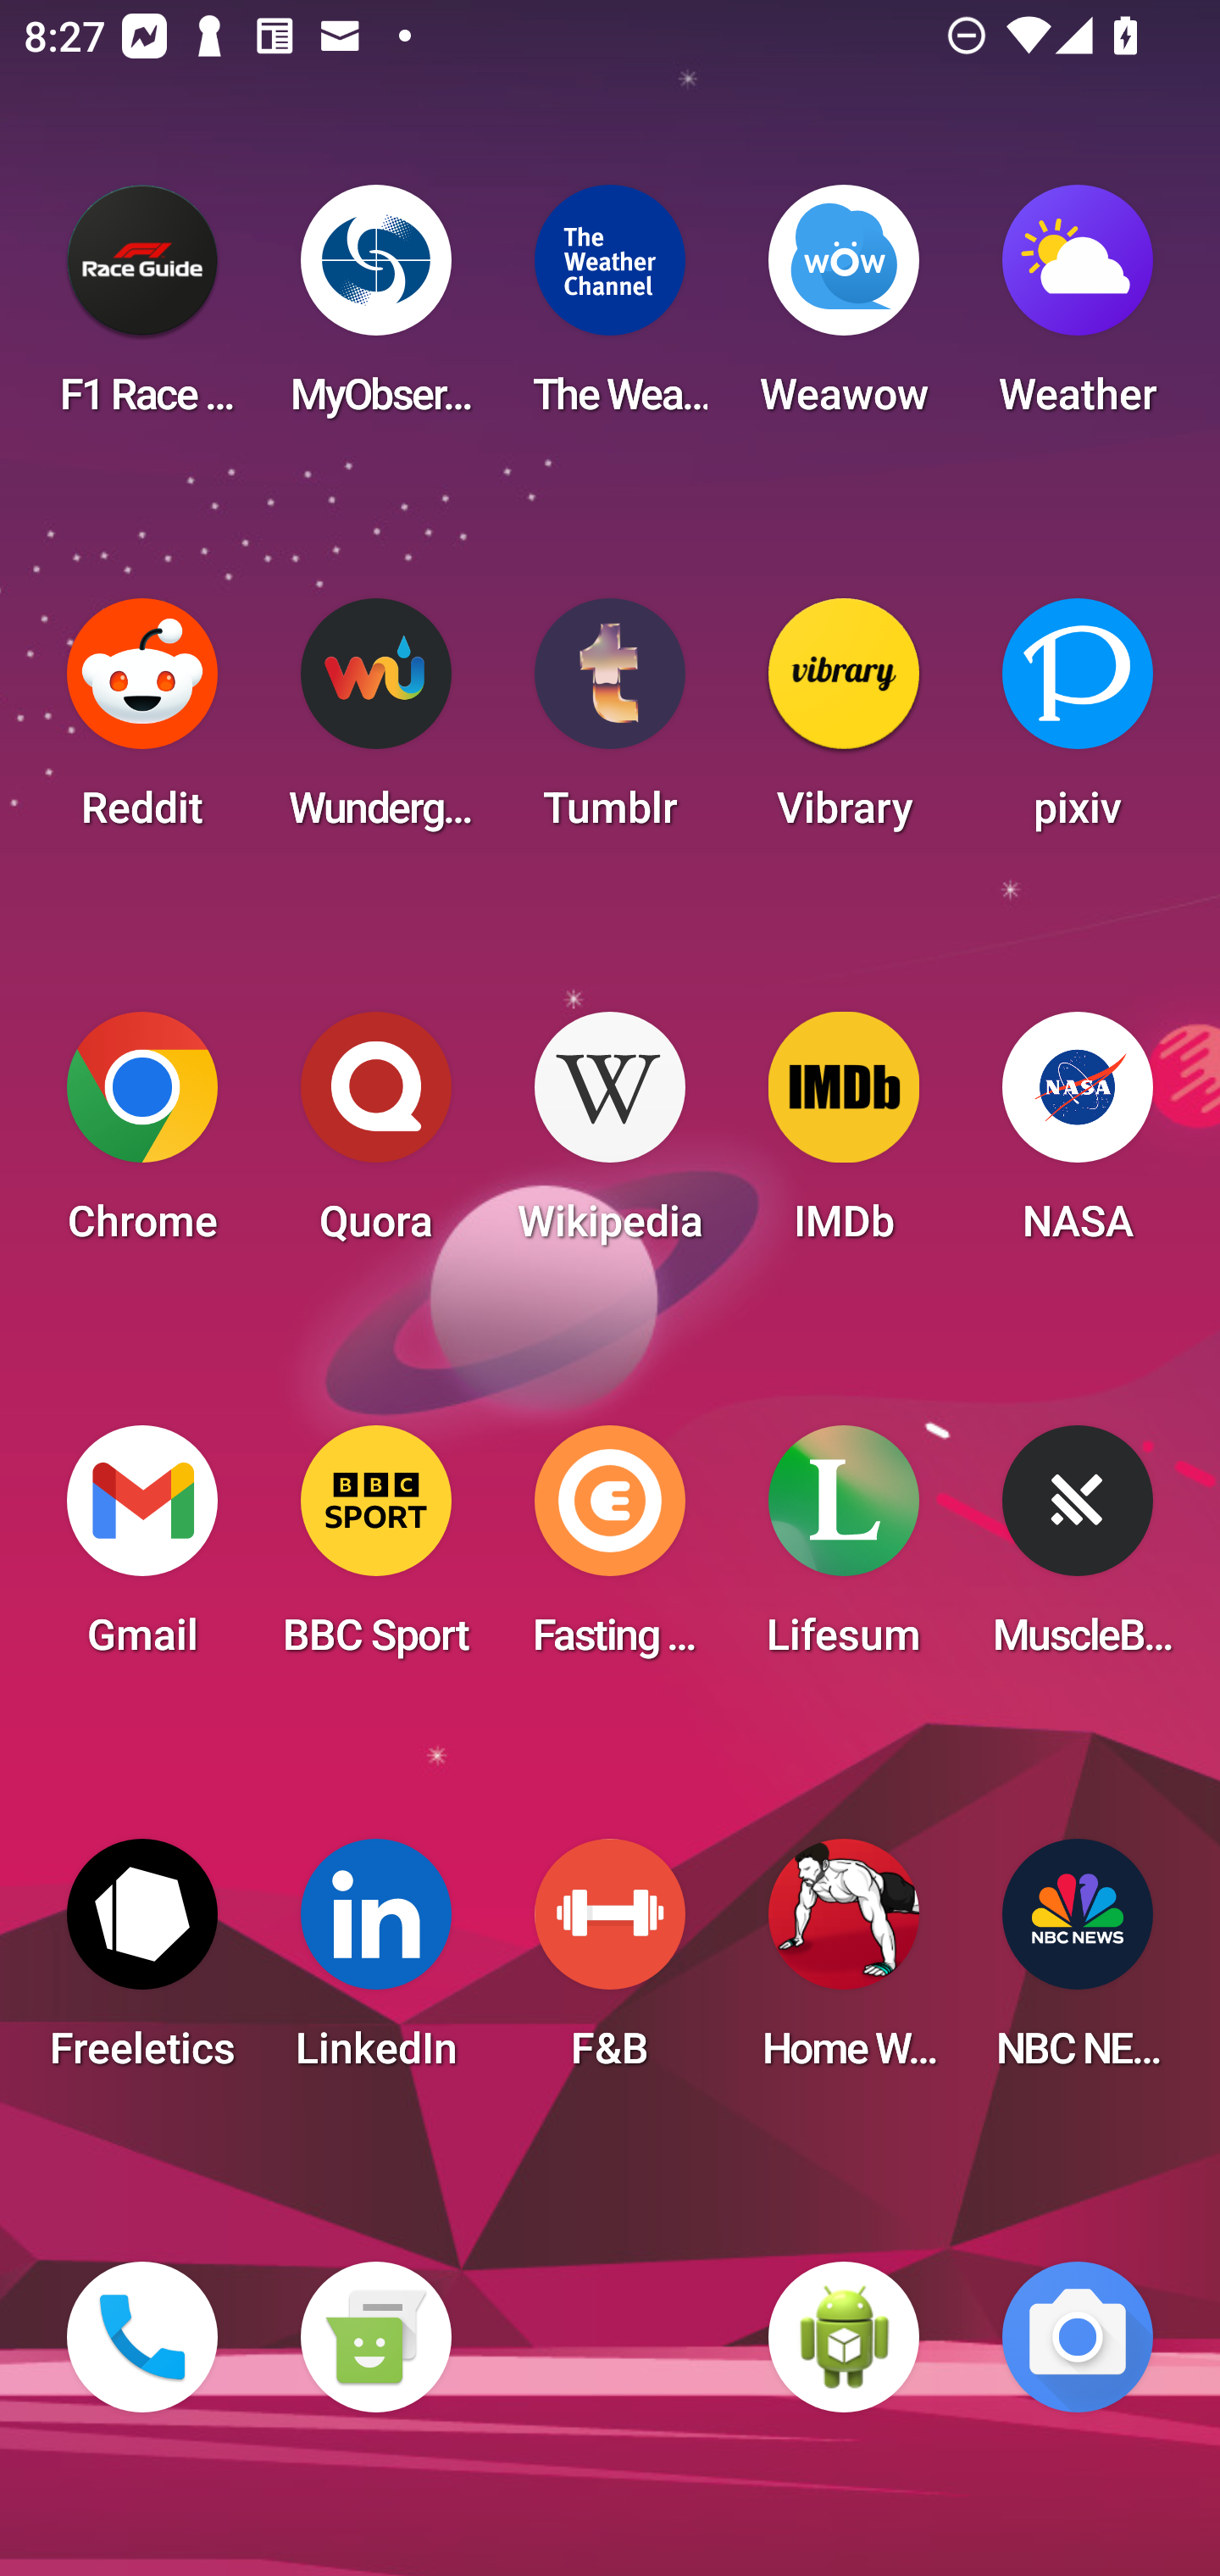 This screenshot has height=2576, width=1220. Describe the element at coordinates (142, 1964) in the screenshot. I see `Freeletics` at that location.